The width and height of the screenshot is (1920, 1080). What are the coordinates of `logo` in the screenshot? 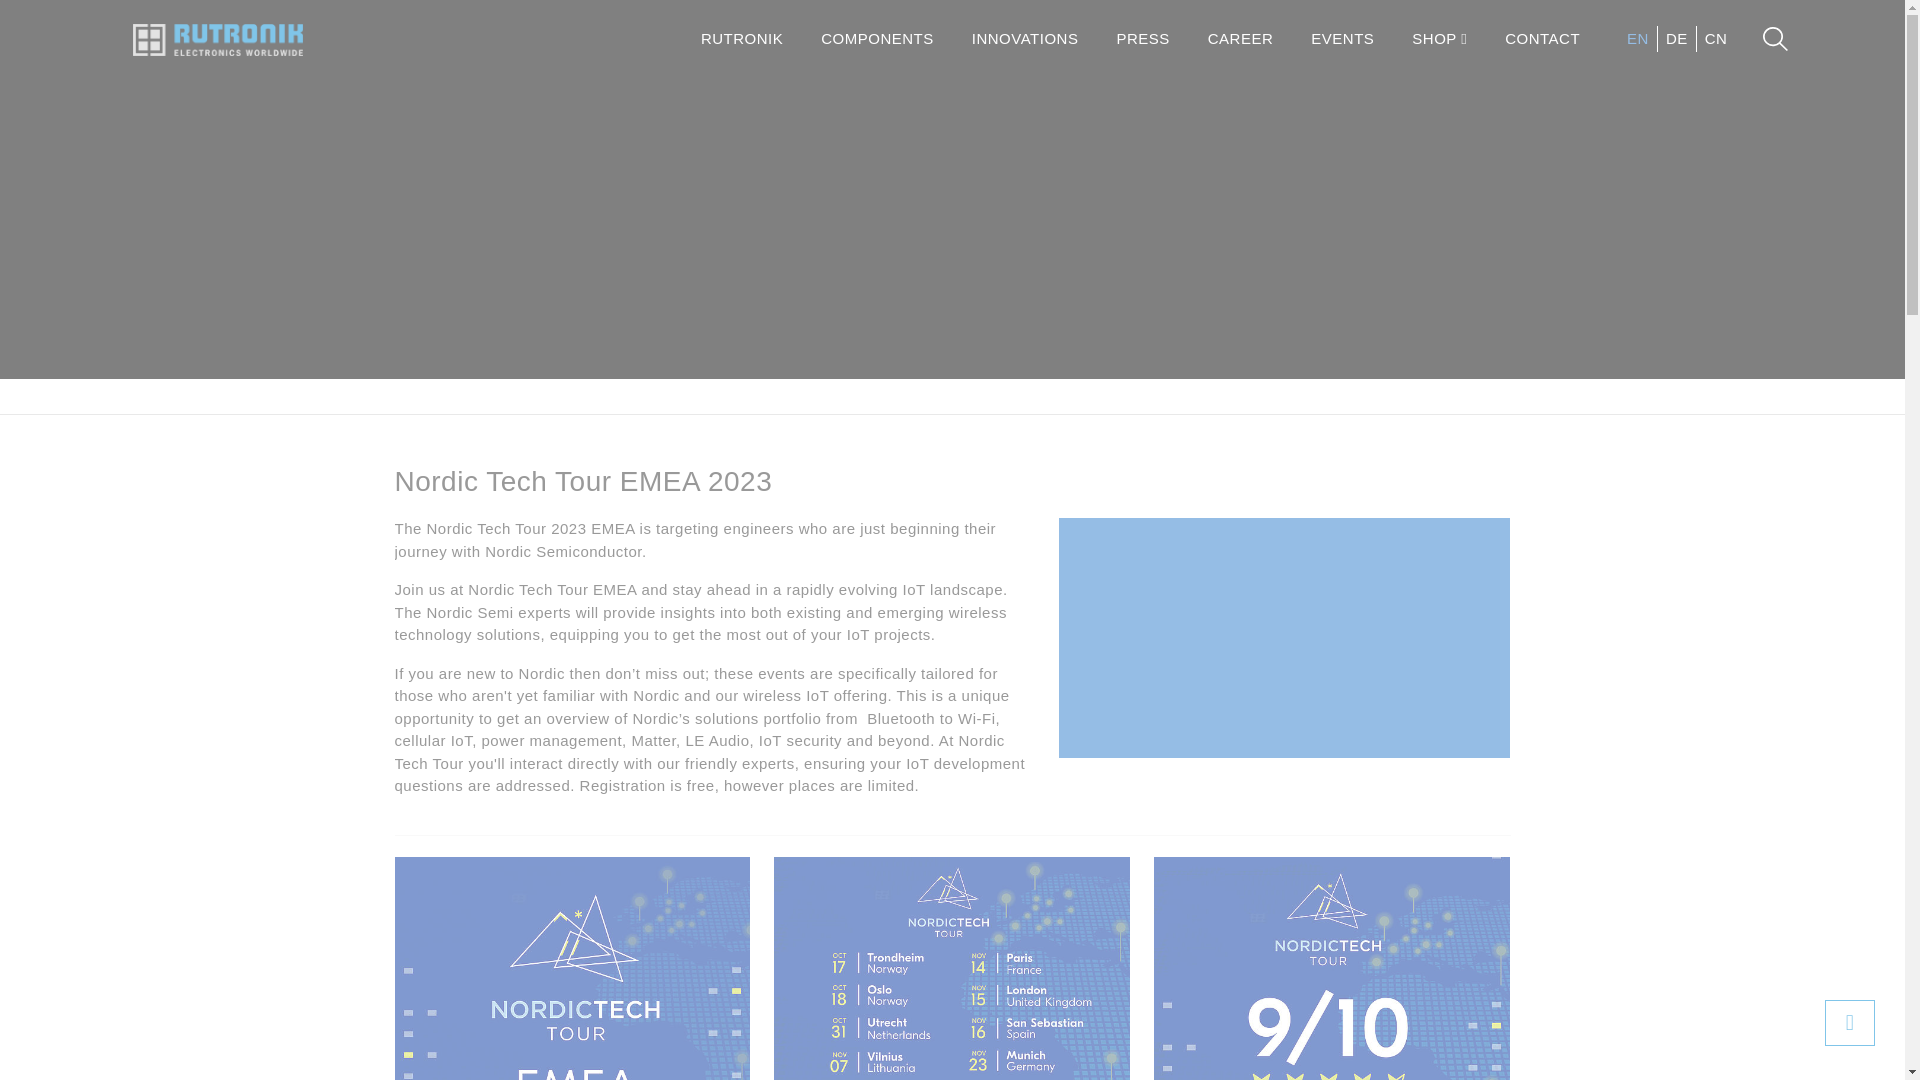 It's located at (216, 40).